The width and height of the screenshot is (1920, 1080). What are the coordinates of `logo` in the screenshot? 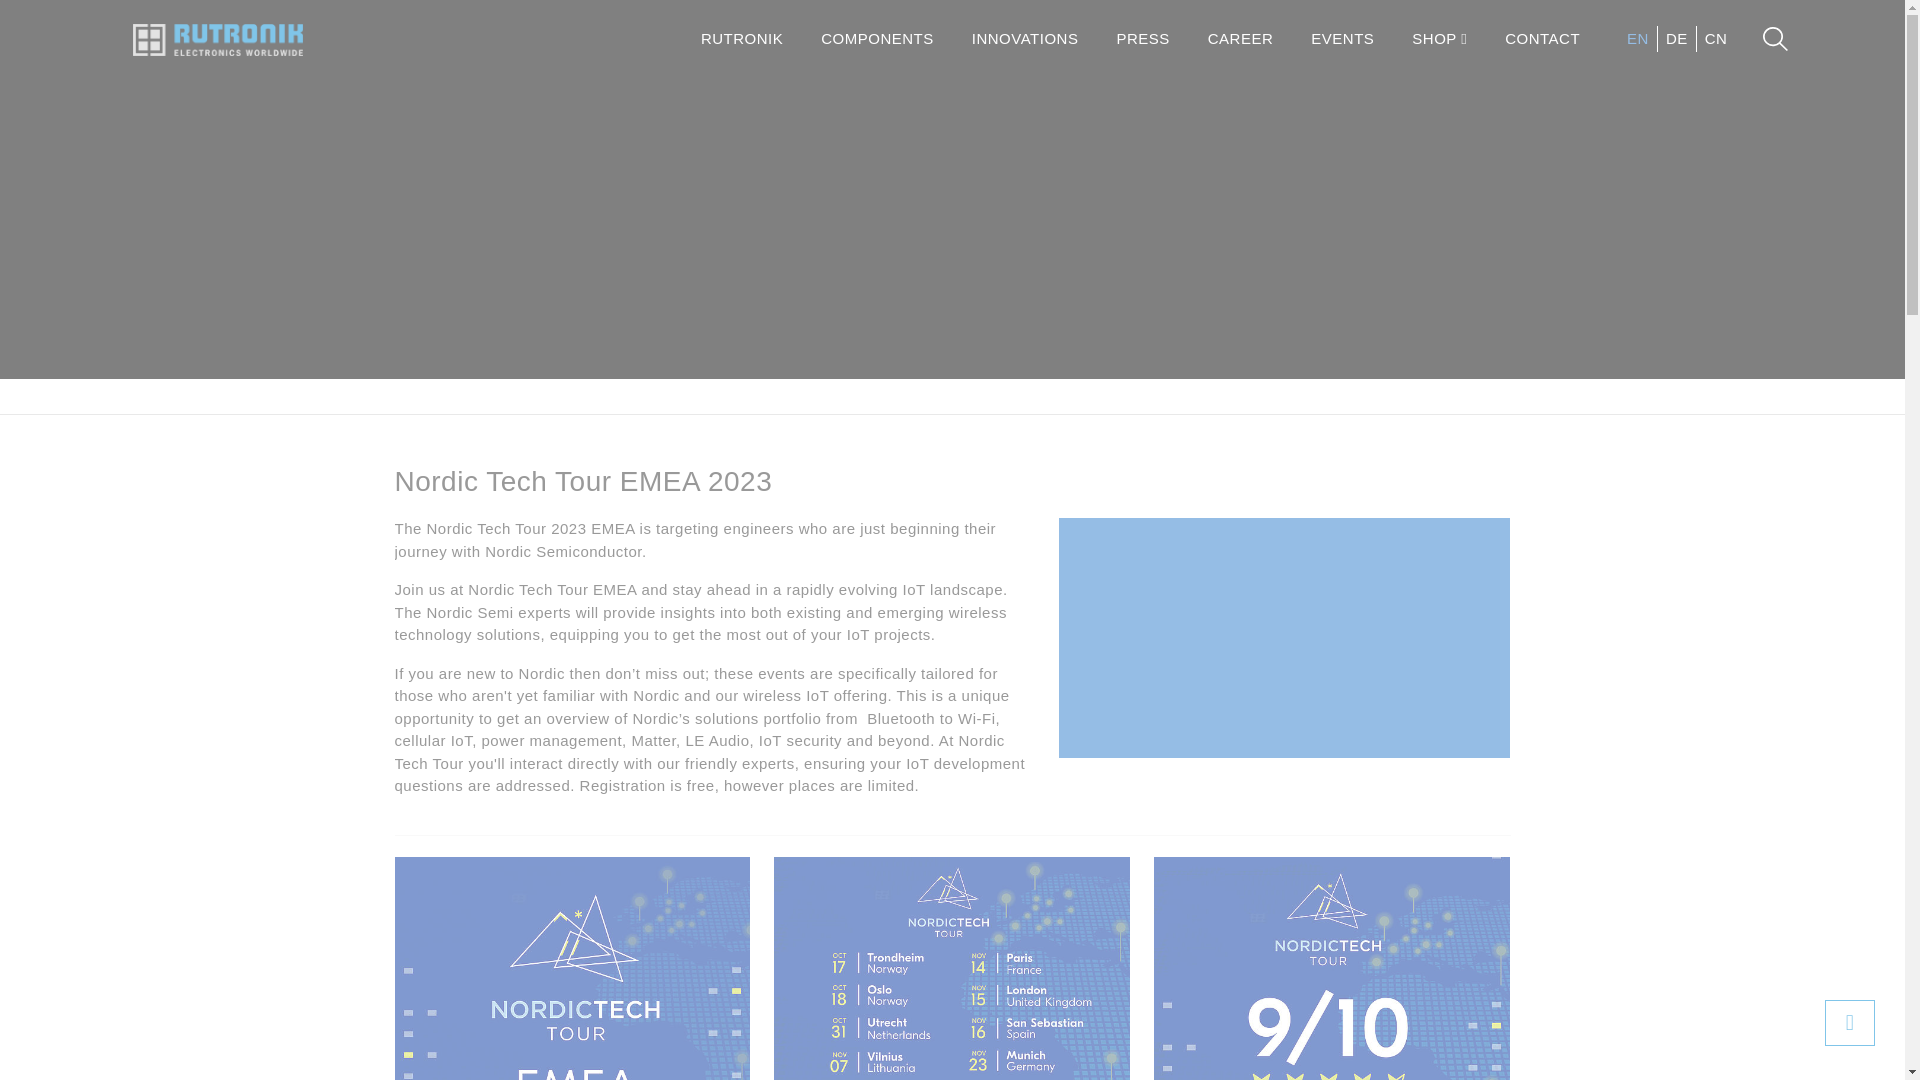 It's located at (216, 40).